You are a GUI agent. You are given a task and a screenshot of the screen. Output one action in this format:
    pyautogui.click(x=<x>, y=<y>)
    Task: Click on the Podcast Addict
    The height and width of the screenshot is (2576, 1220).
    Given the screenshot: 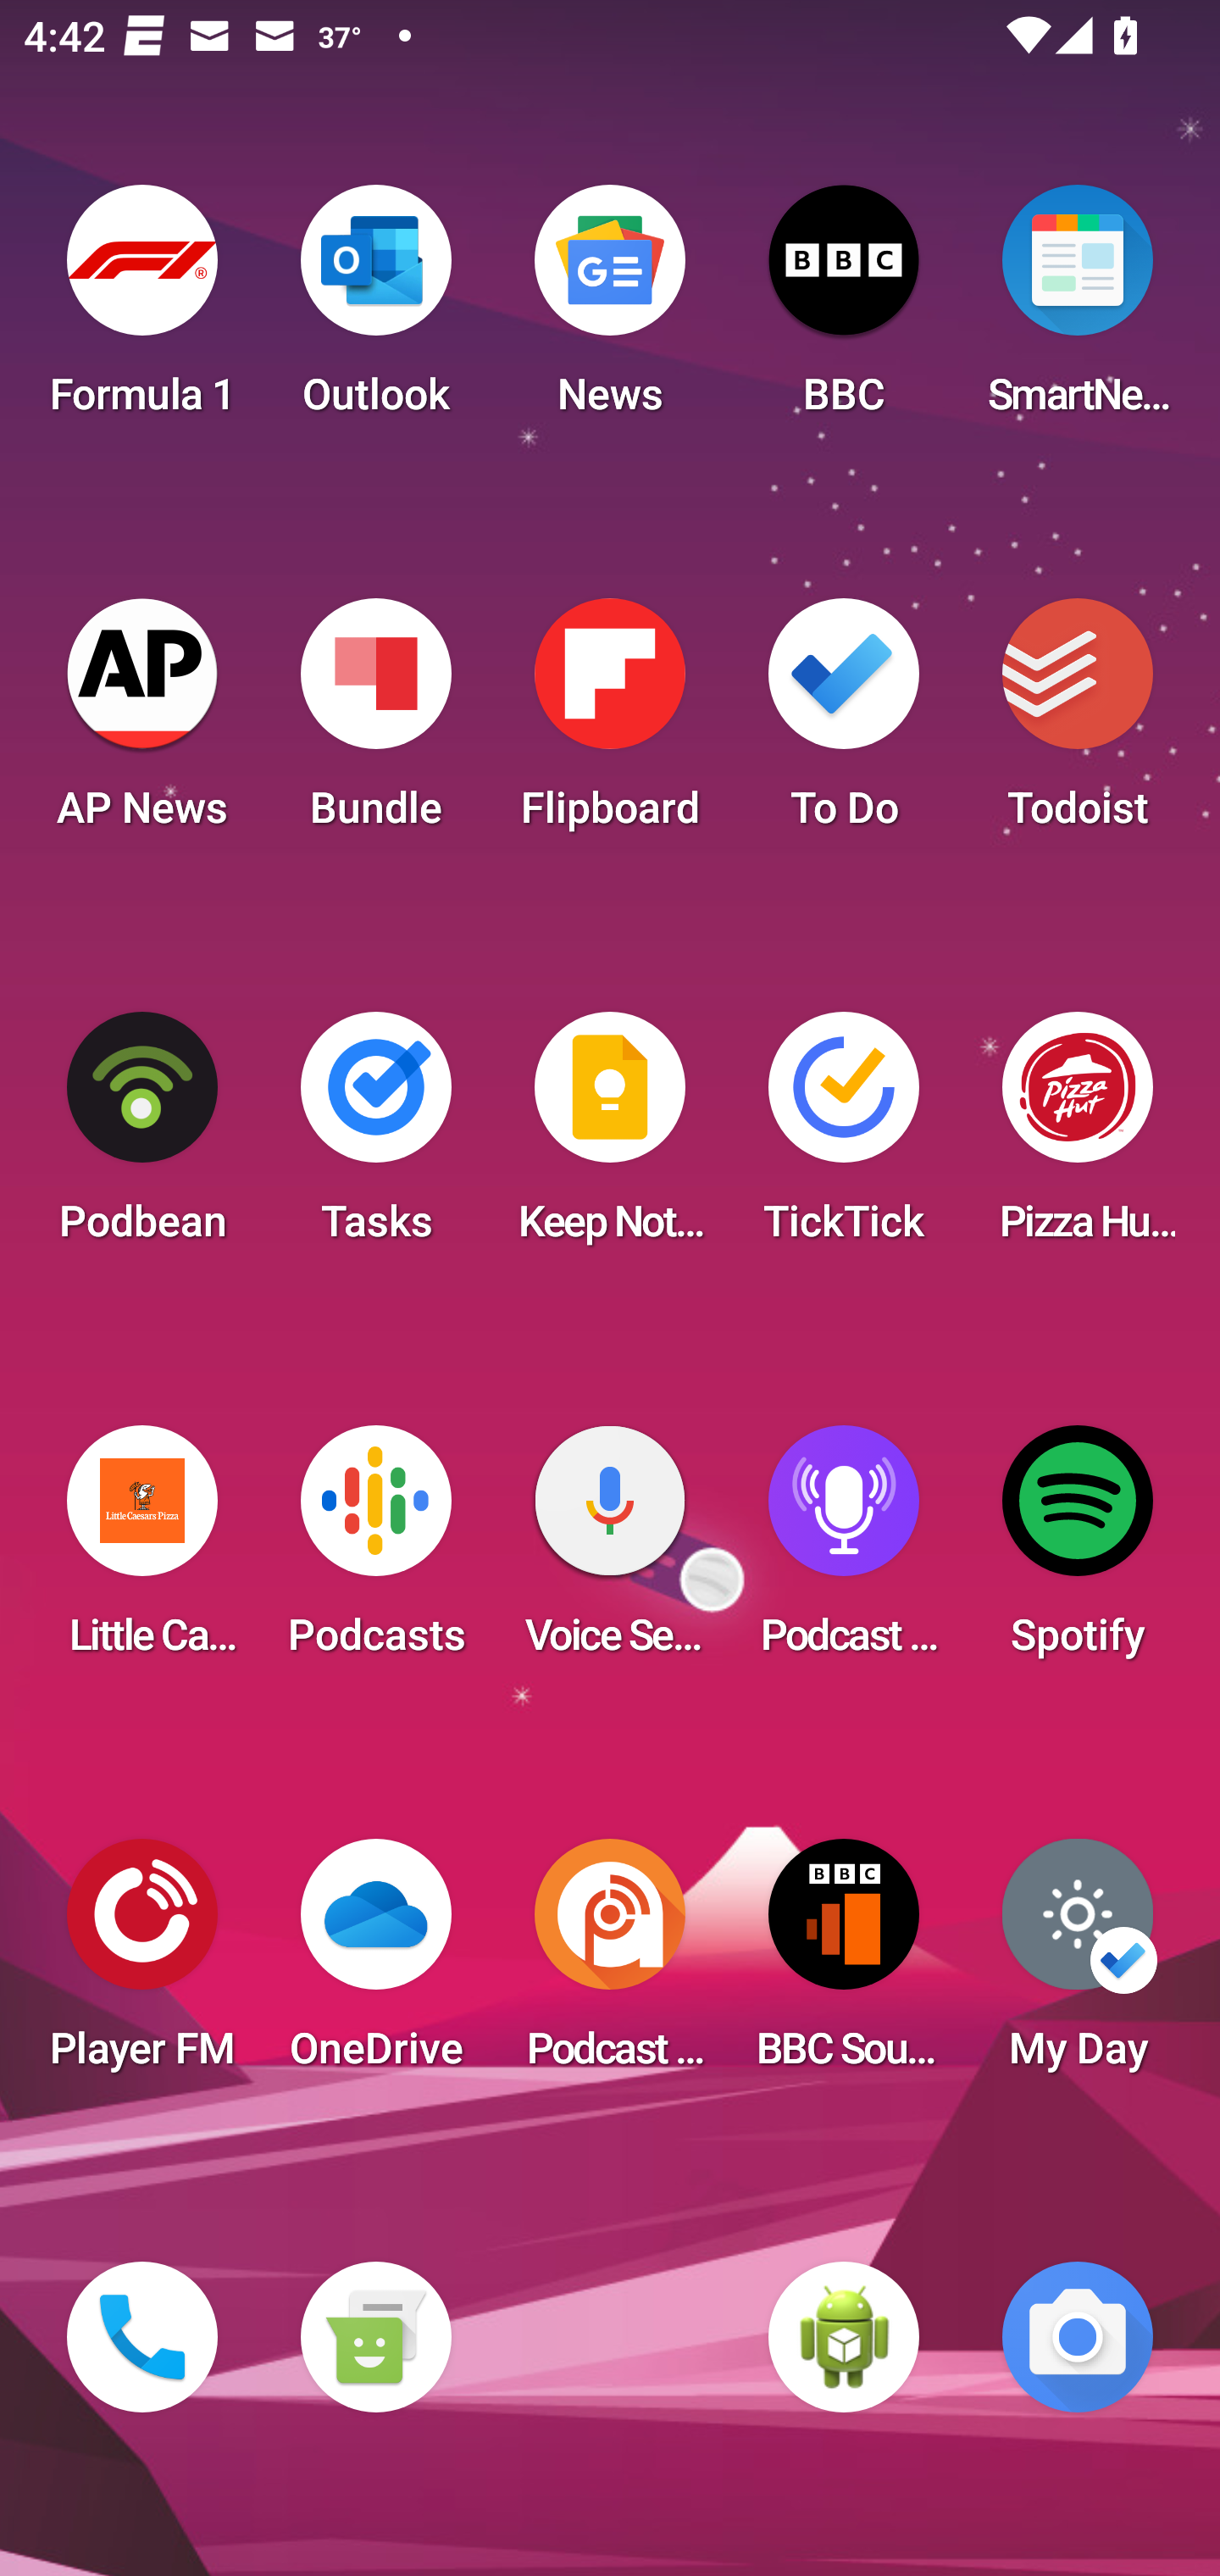 What is the action you would take?
    pyautogui.click(x=610, y=1964)
    